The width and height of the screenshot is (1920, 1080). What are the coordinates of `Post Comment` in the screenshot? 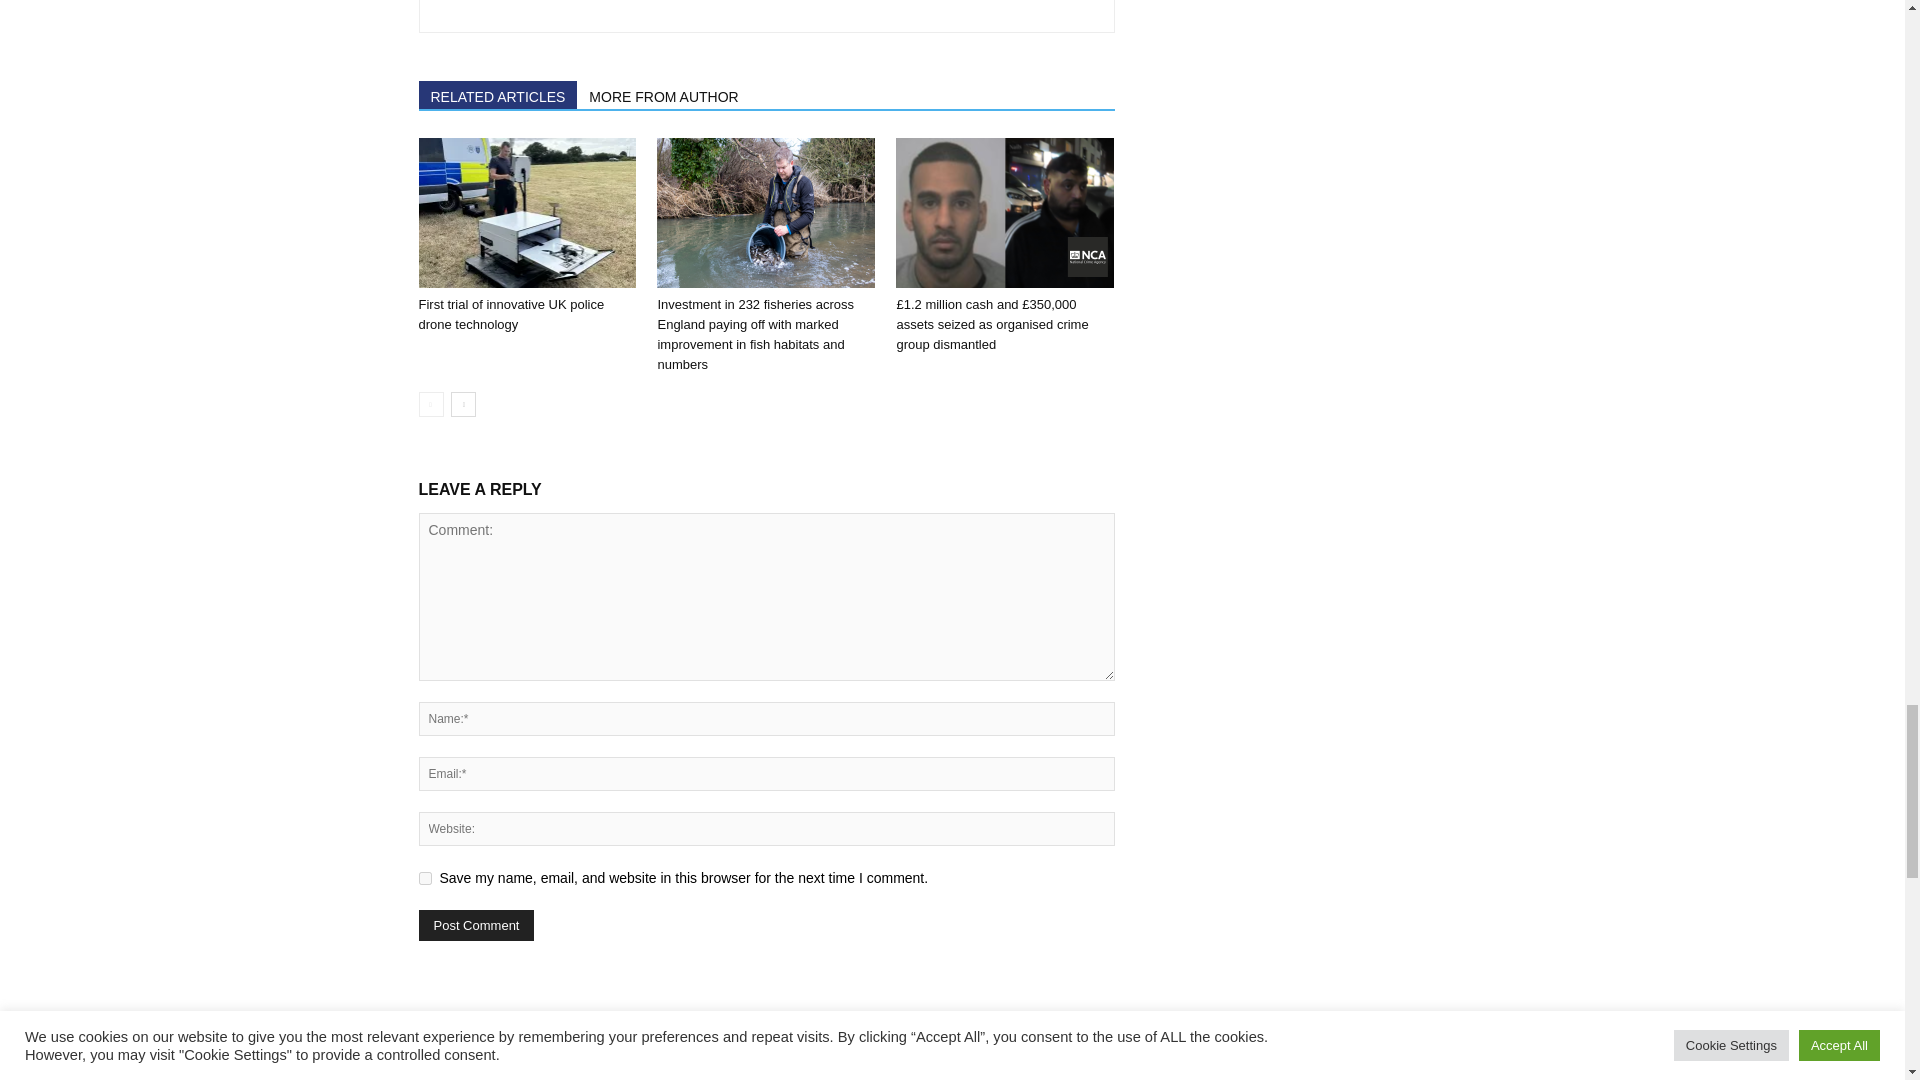 It's located at (476, 925).